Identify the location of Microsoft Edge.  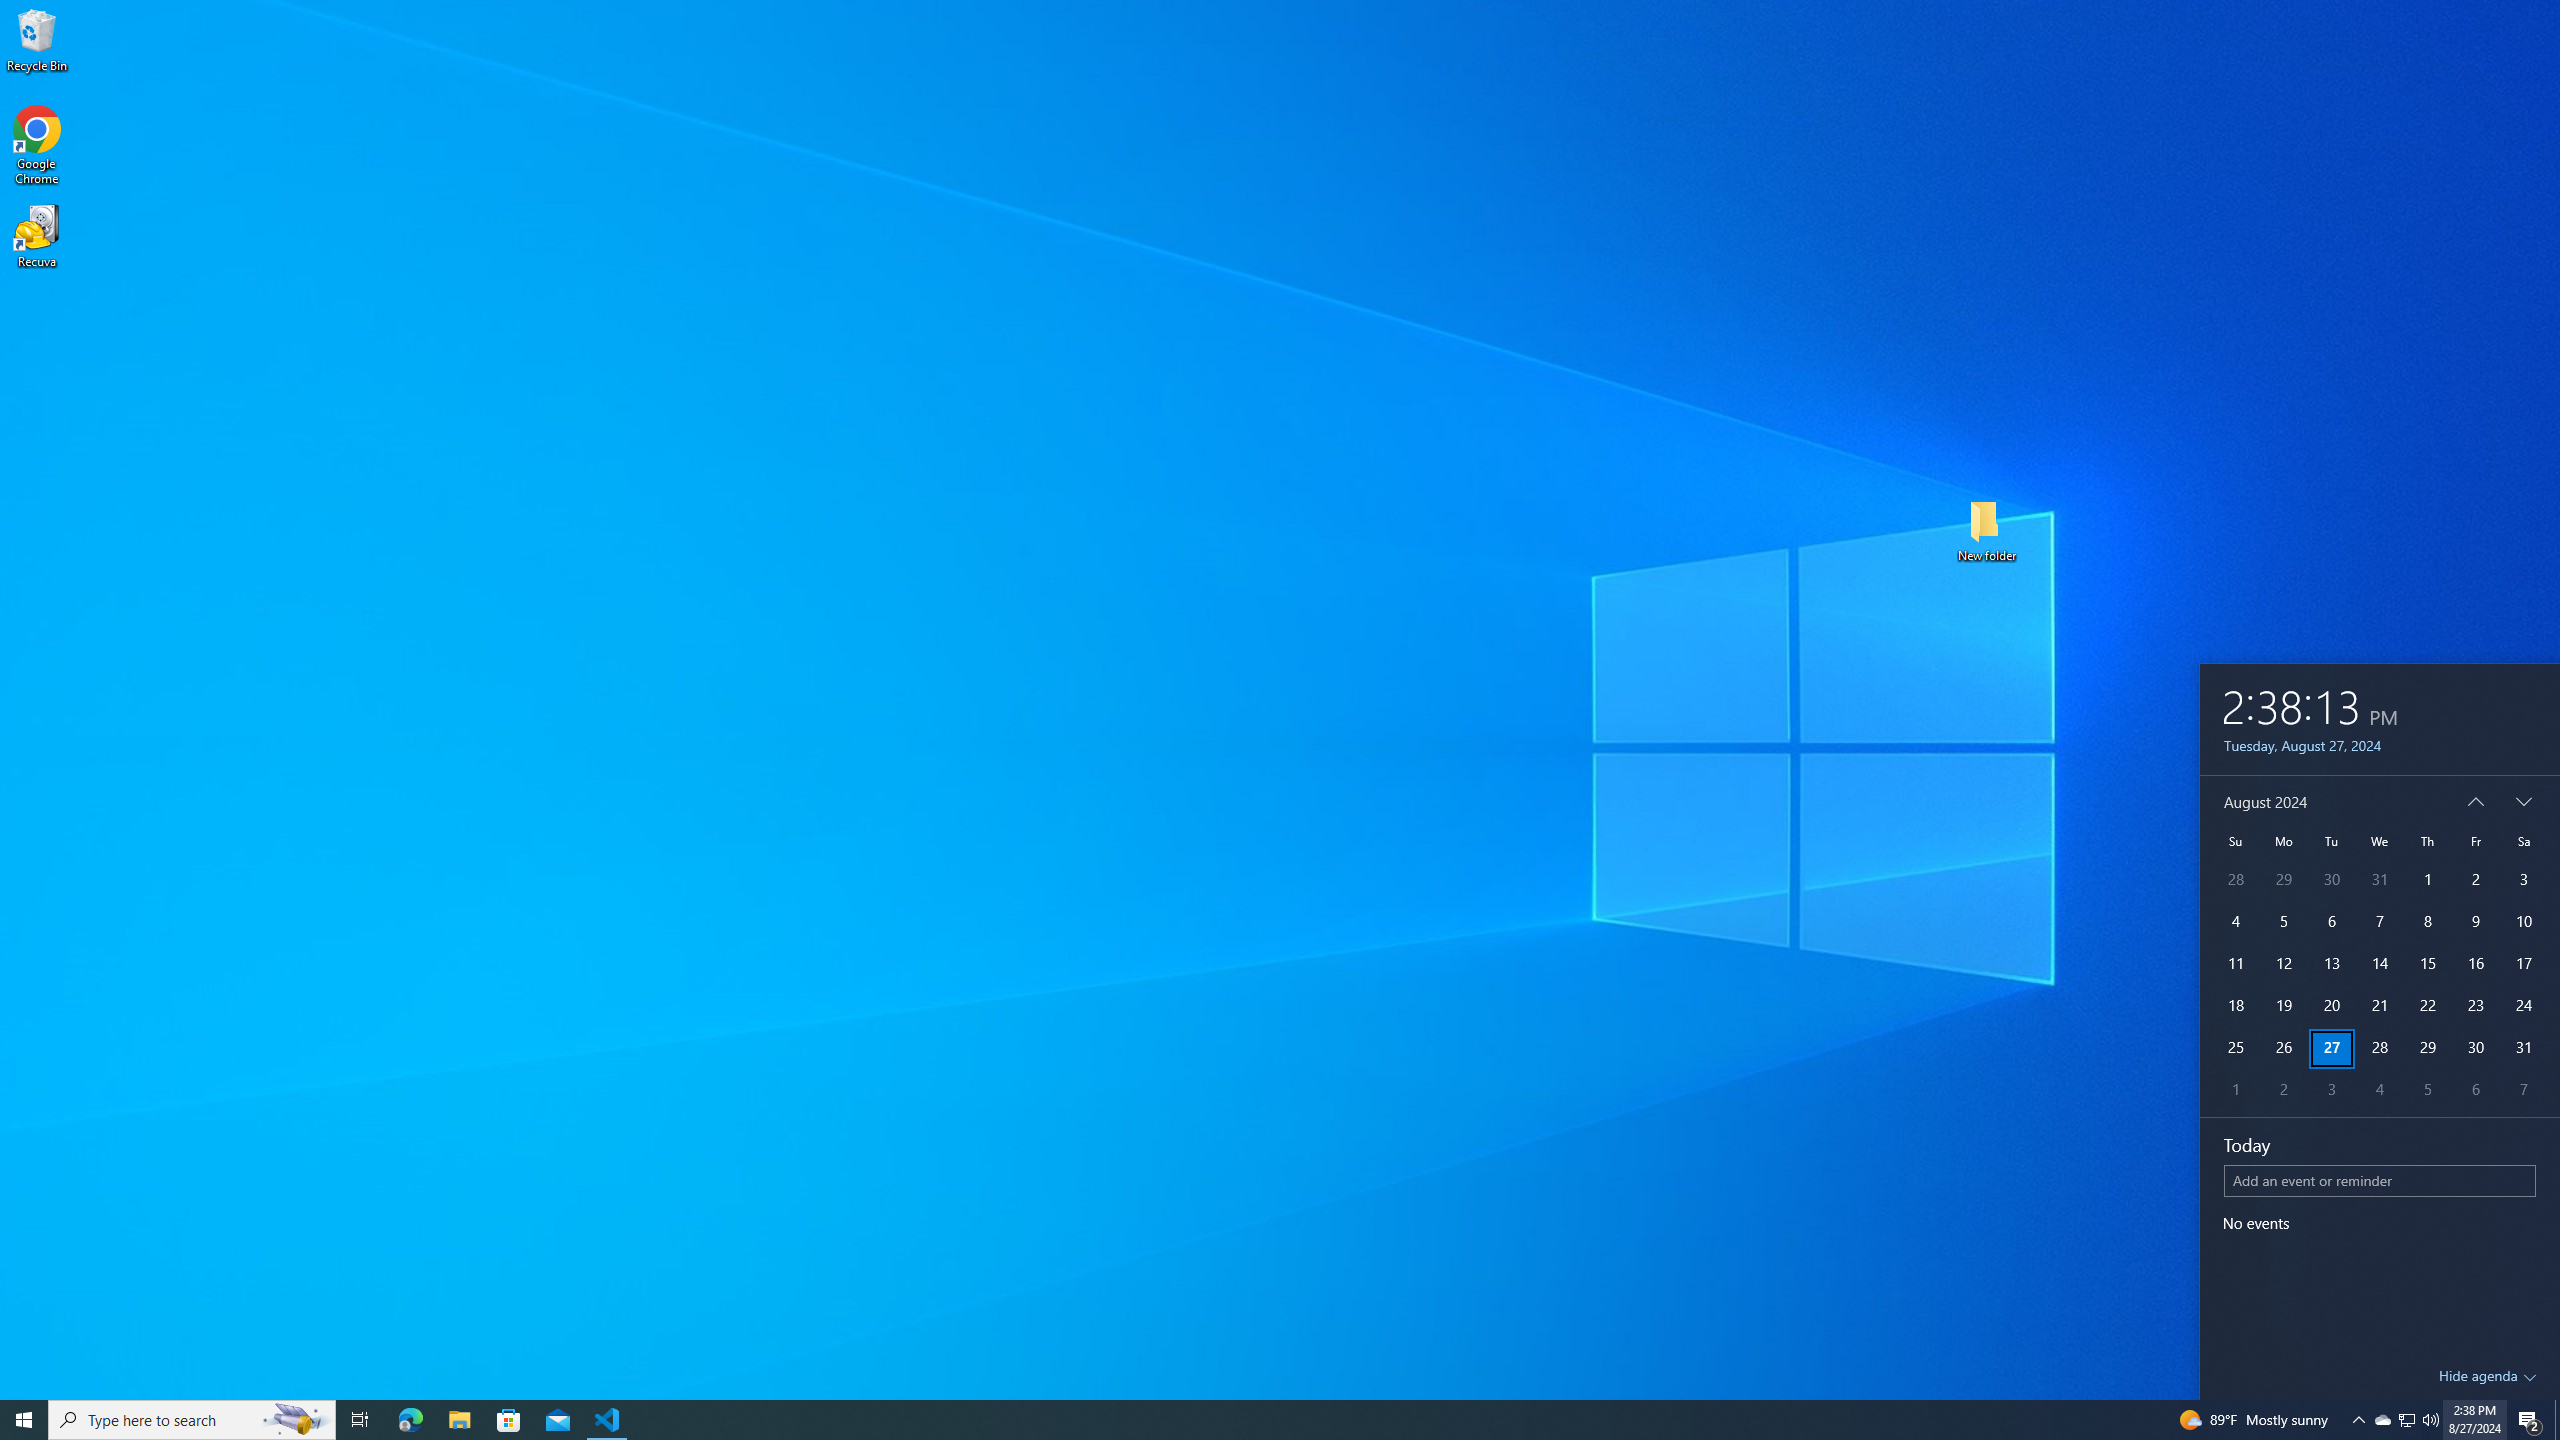
(410, 1420).